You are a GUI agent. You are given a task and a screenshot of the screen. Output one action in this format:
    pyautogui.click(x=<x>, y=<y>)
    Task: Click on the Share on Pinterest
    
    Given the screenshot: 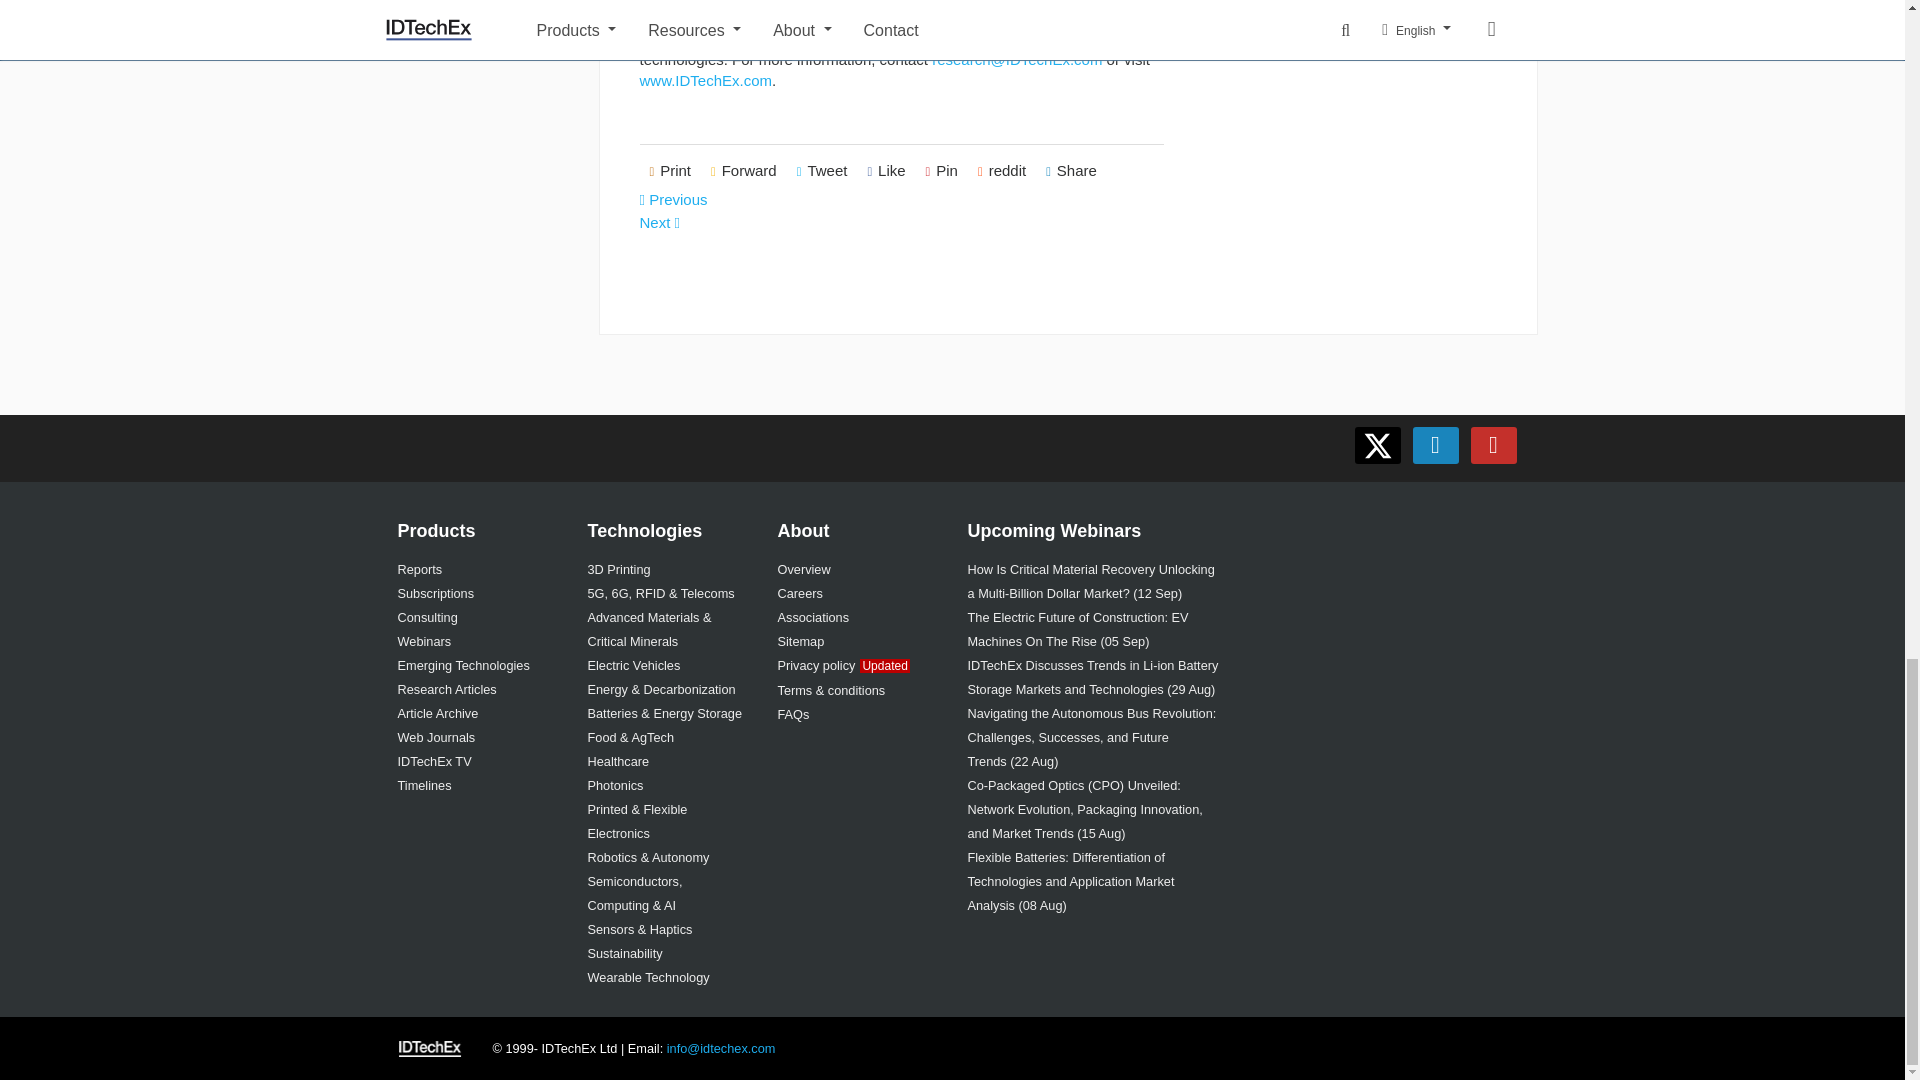 What is the action you would take?
    pyautogui.click(x=941, y=171)
    